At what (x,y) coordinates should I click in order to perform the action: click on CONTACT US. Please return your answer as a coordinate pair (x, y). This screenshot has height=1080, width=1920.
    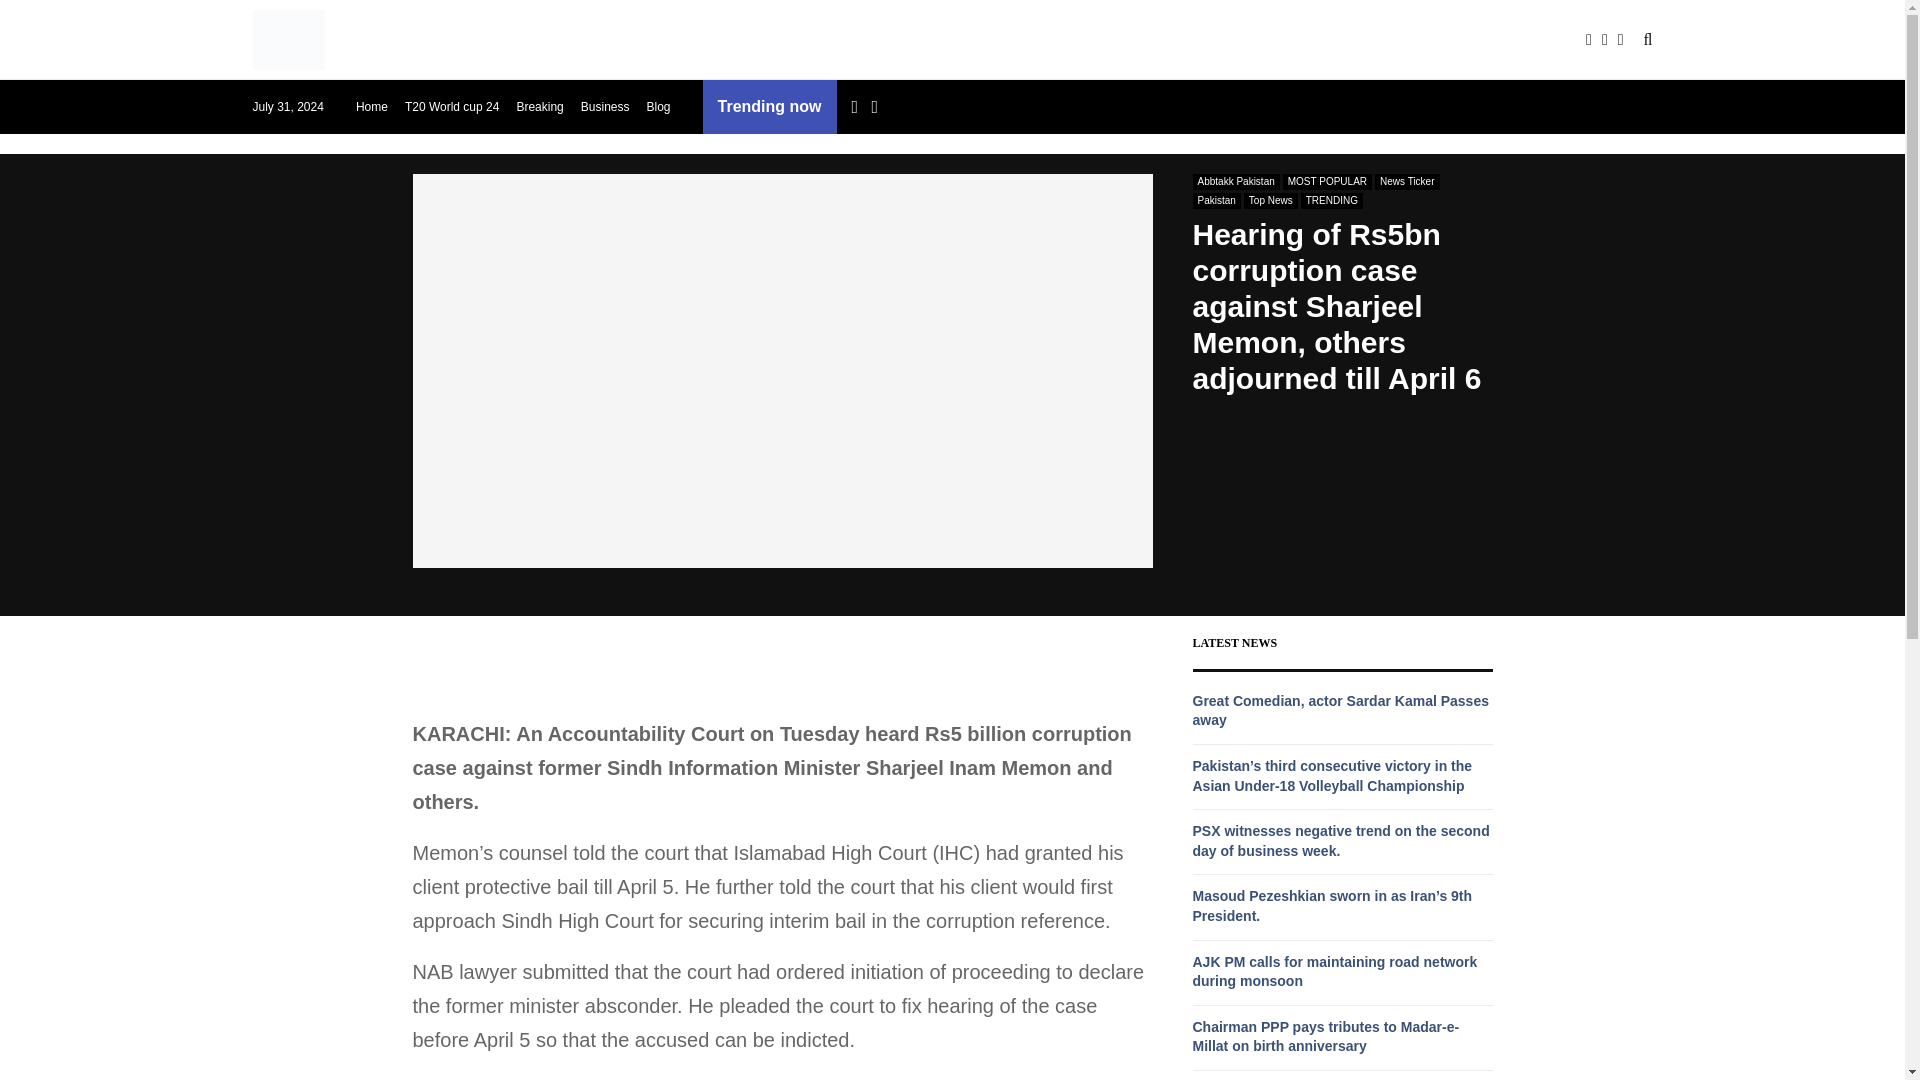
    Looking at the image, I should click on (1050, 40).